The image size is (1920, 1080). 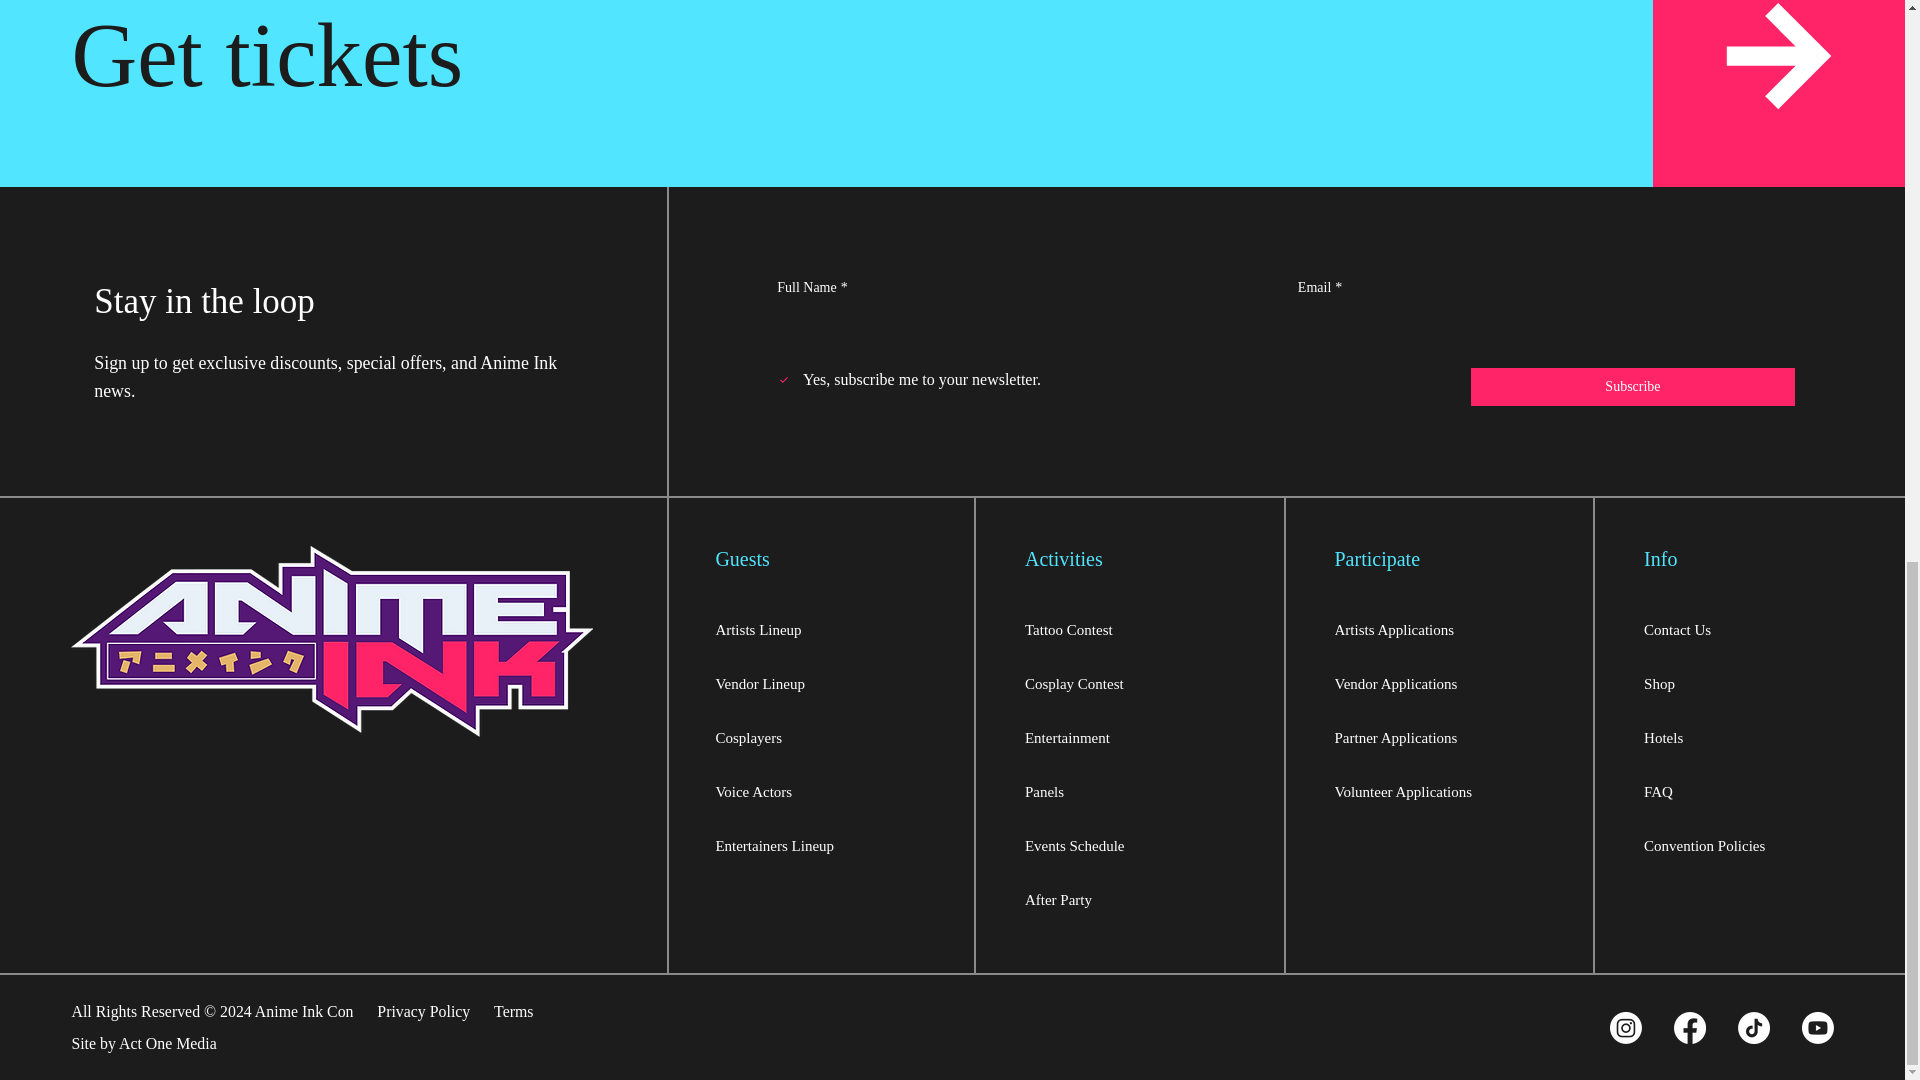 What do you see at coordinates (1132, 899) in the screenshot?
I see `After Party` at bounding box center [1132, 899].